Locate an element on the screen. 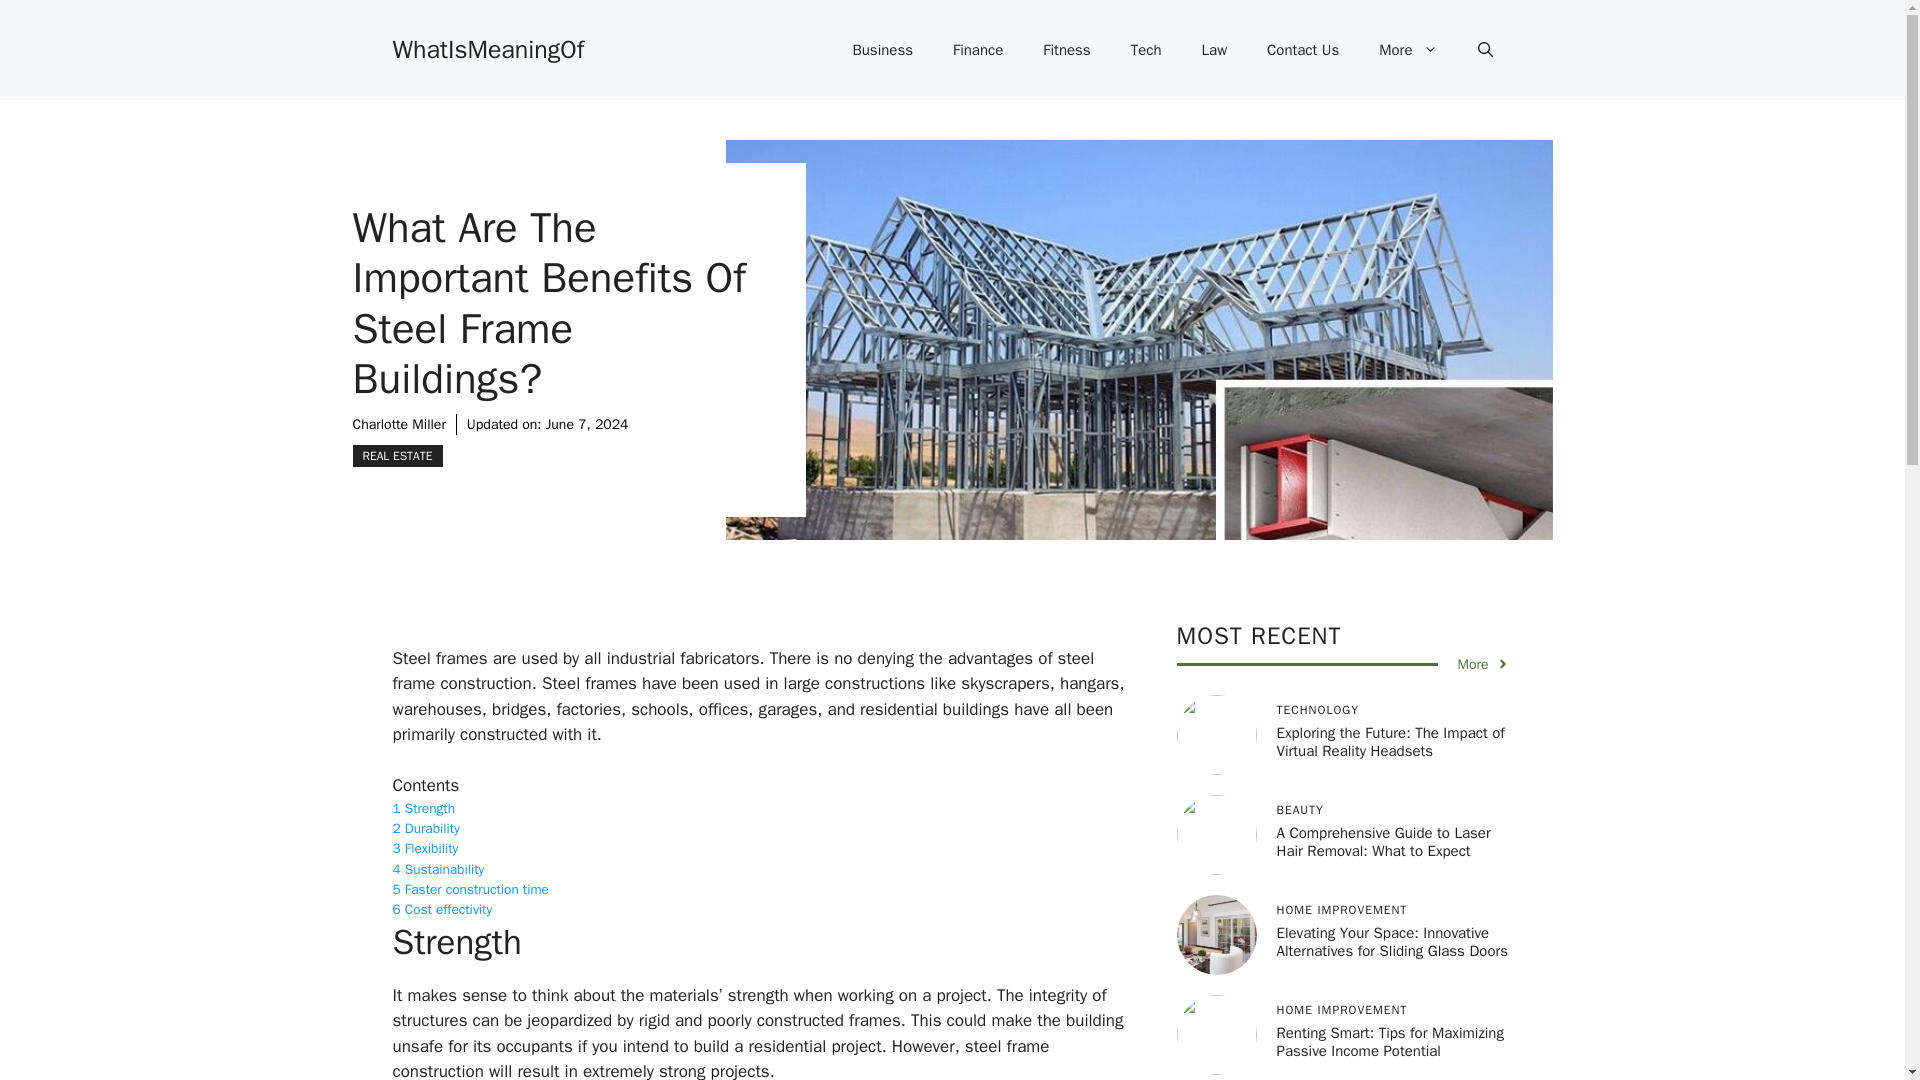  Tech is located at coordinates (1146, 50).